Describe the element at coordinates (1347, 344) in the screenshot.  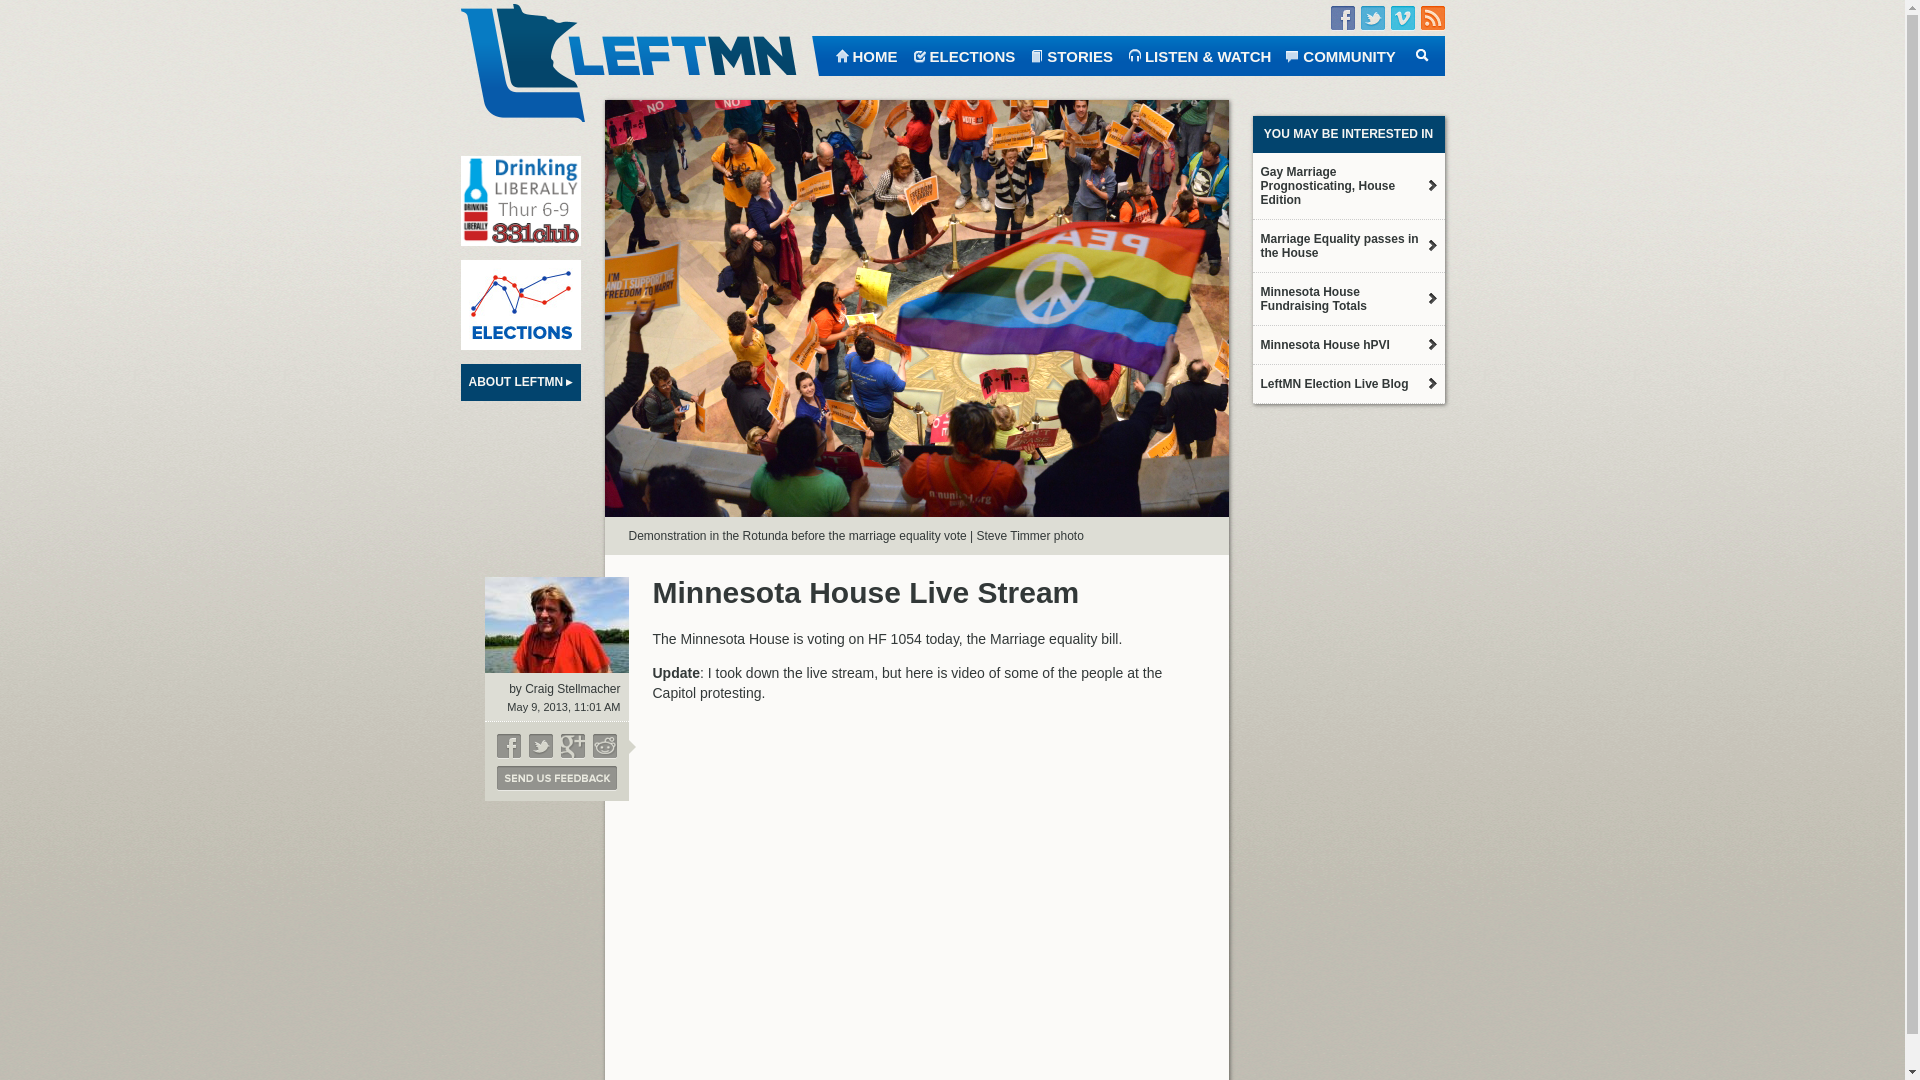
I see `Minnesota House hPVI` at that location.